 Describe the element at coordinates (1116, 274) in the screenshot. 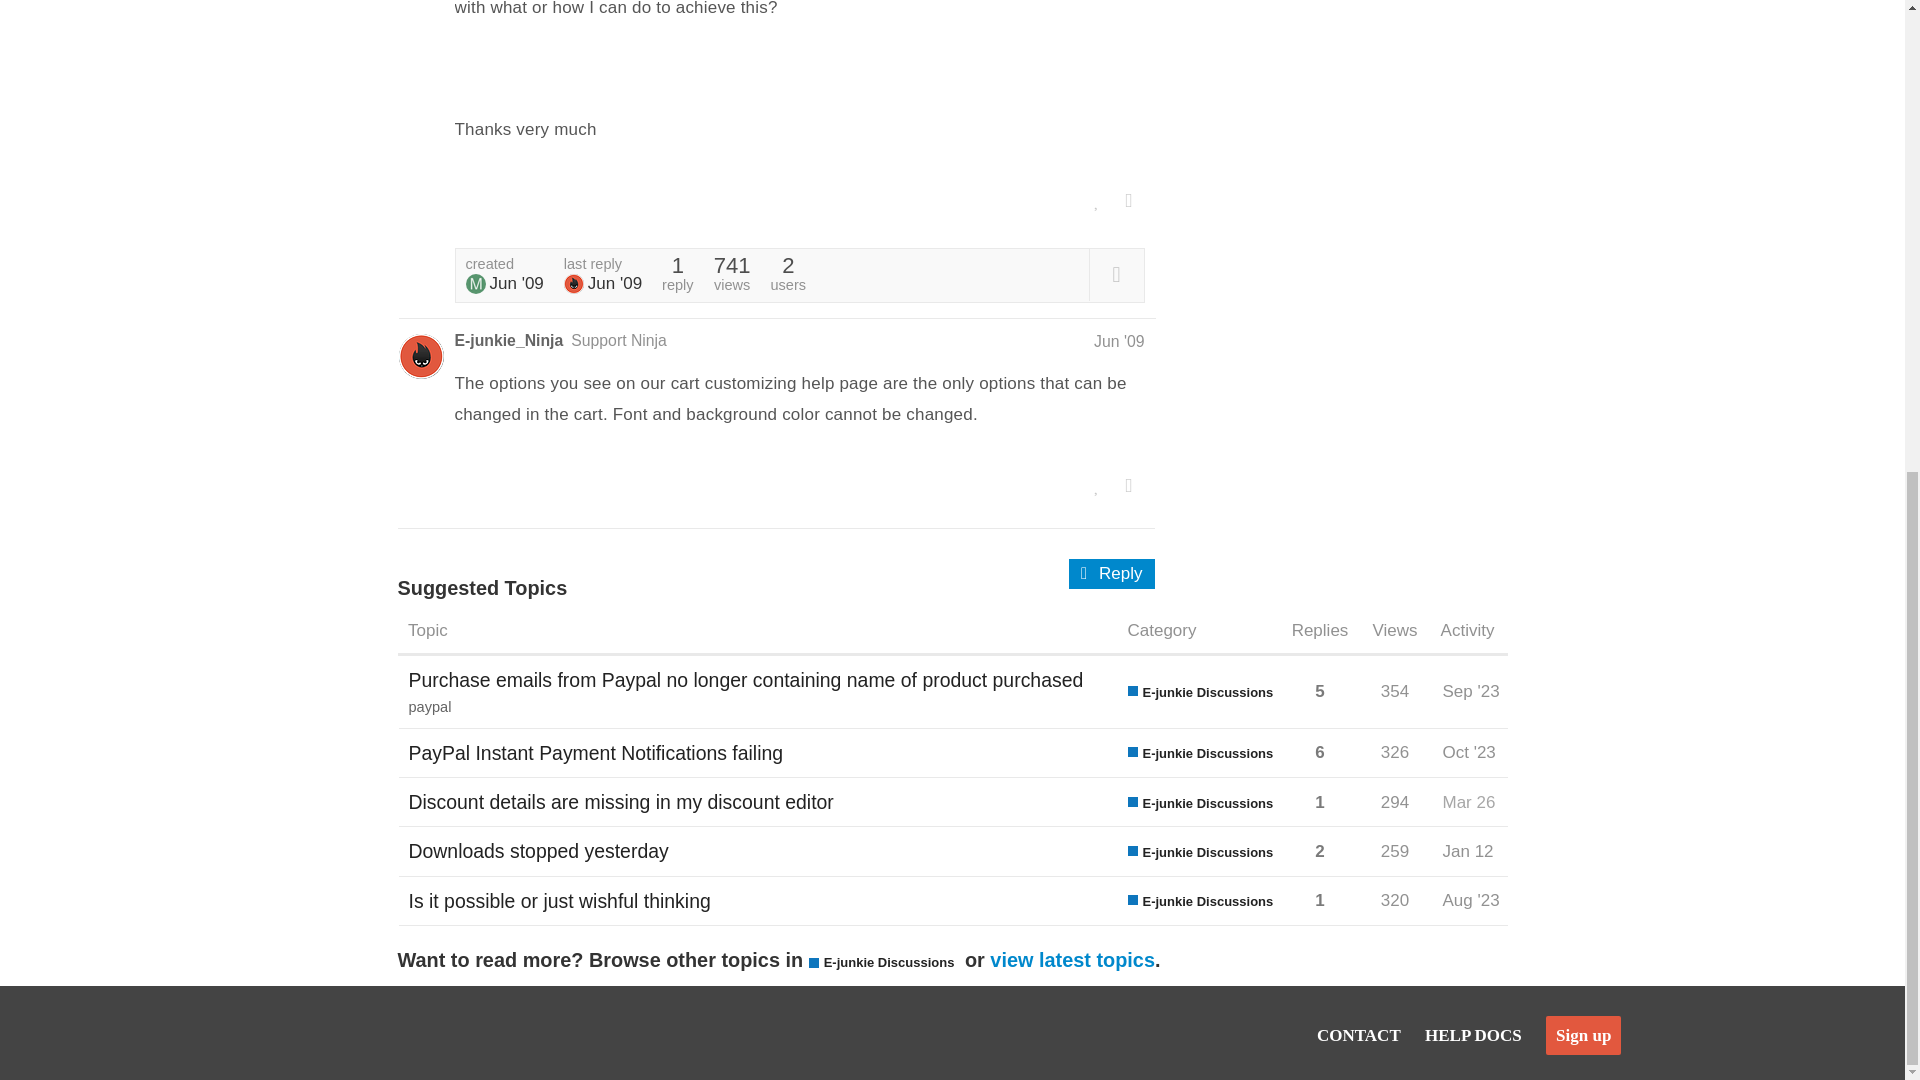

I see `toggle topic details` at that location.